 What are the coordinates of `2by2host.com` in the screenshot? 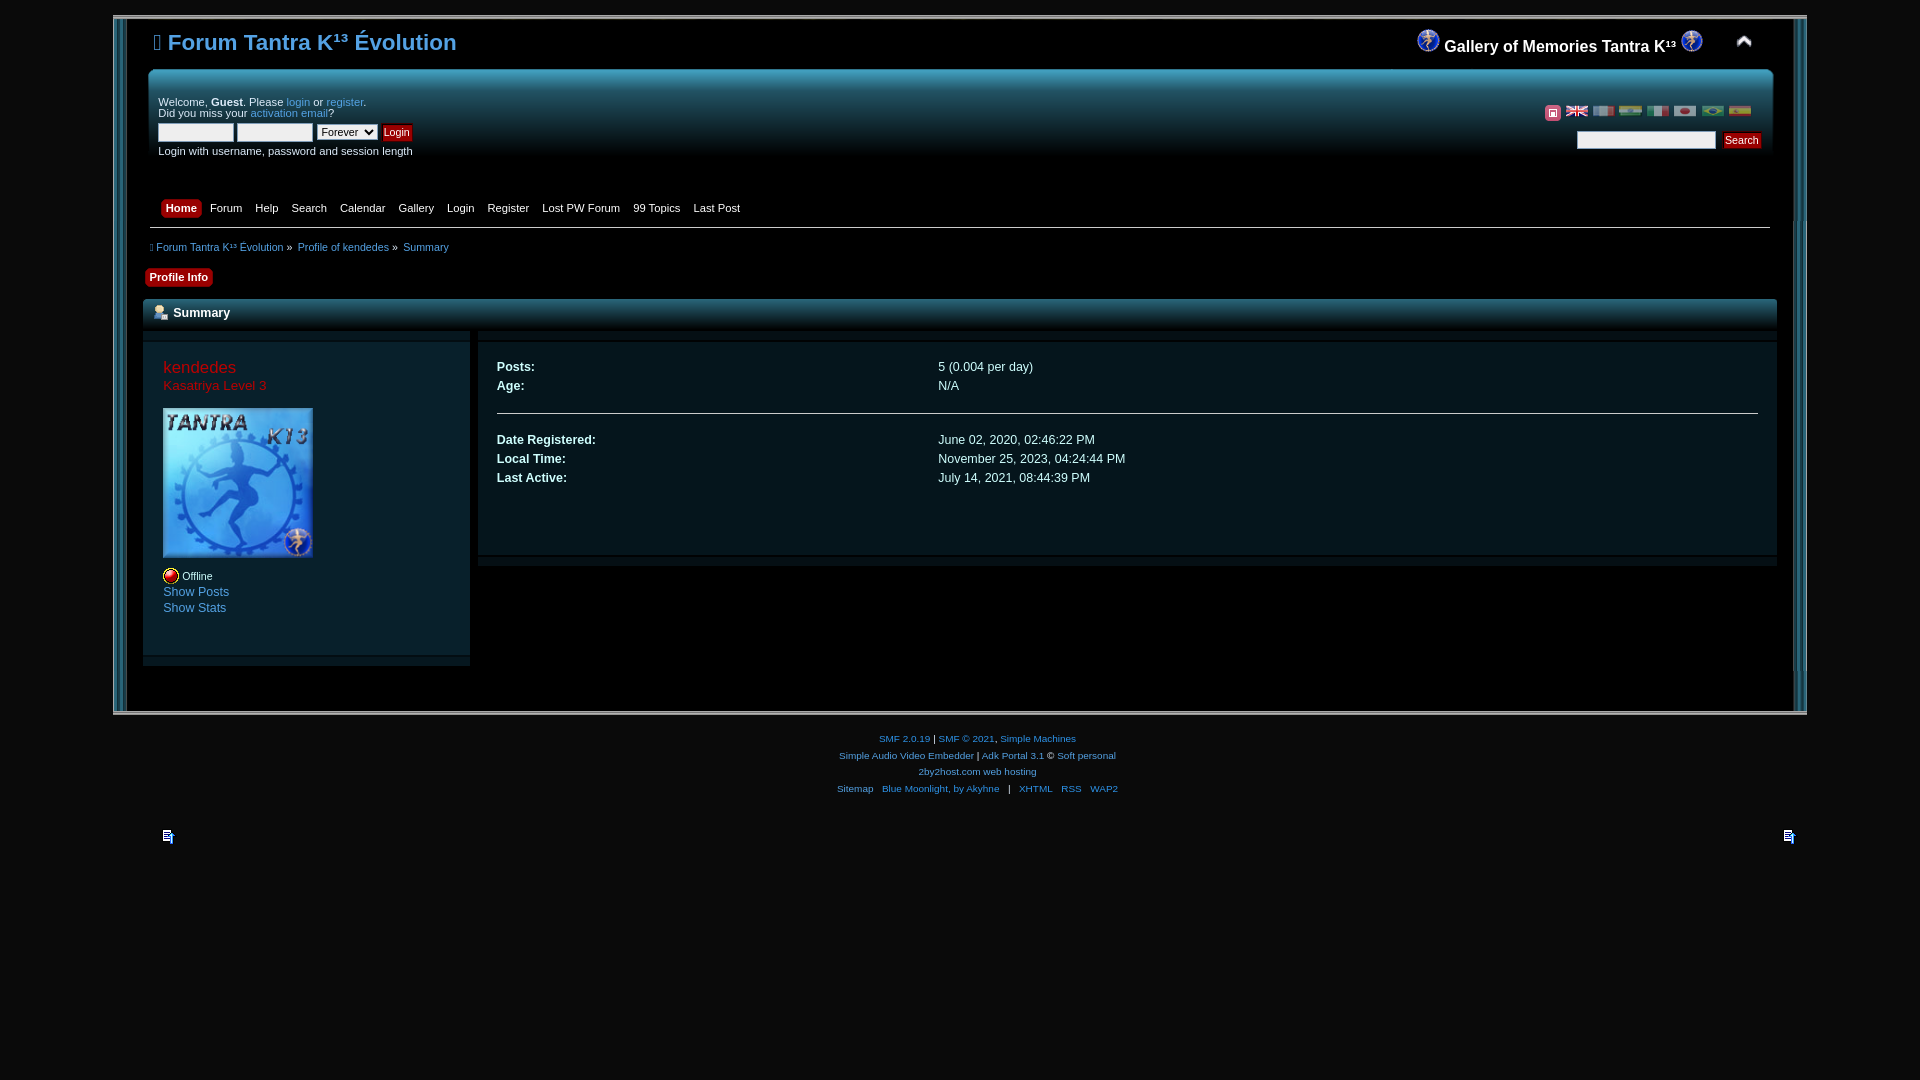 It's located at (948, 772).